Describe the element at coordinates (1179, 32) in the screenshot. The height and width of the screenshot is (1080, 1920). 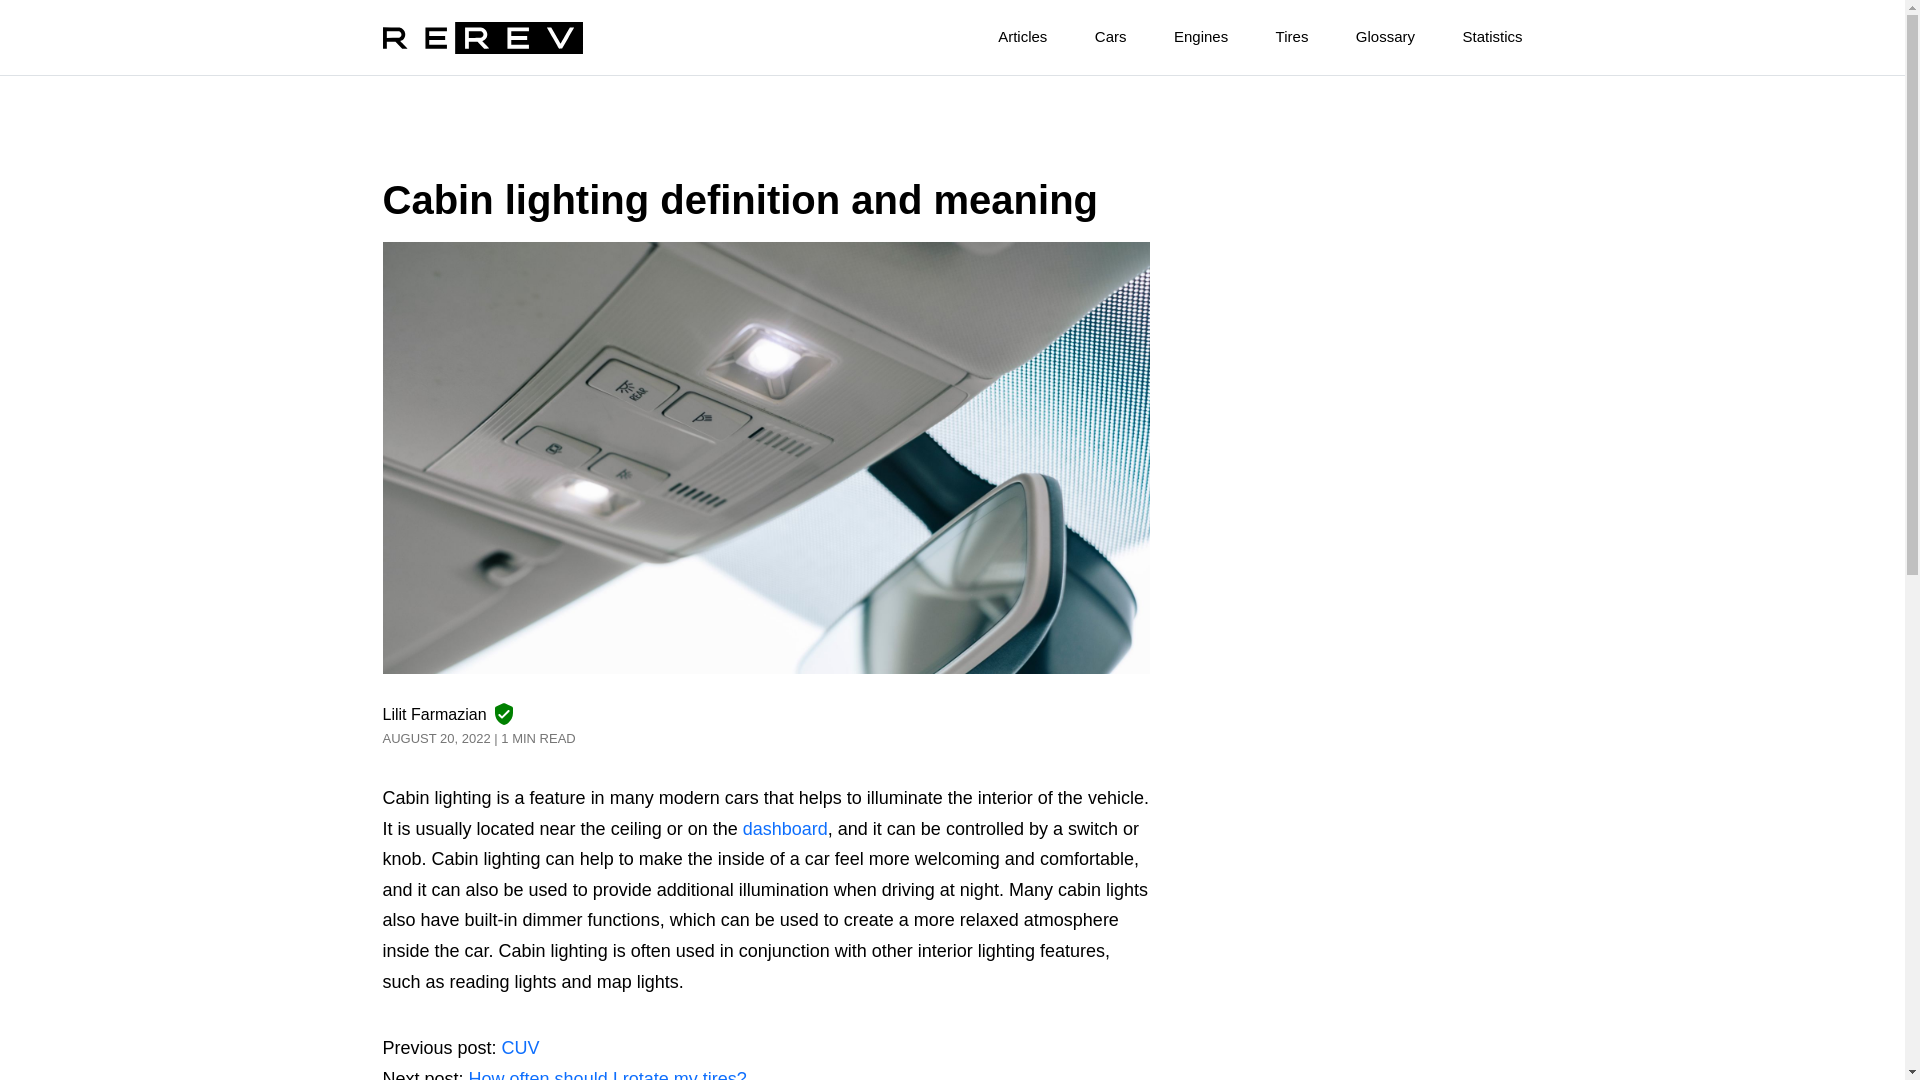
I see `Engines` at that location.